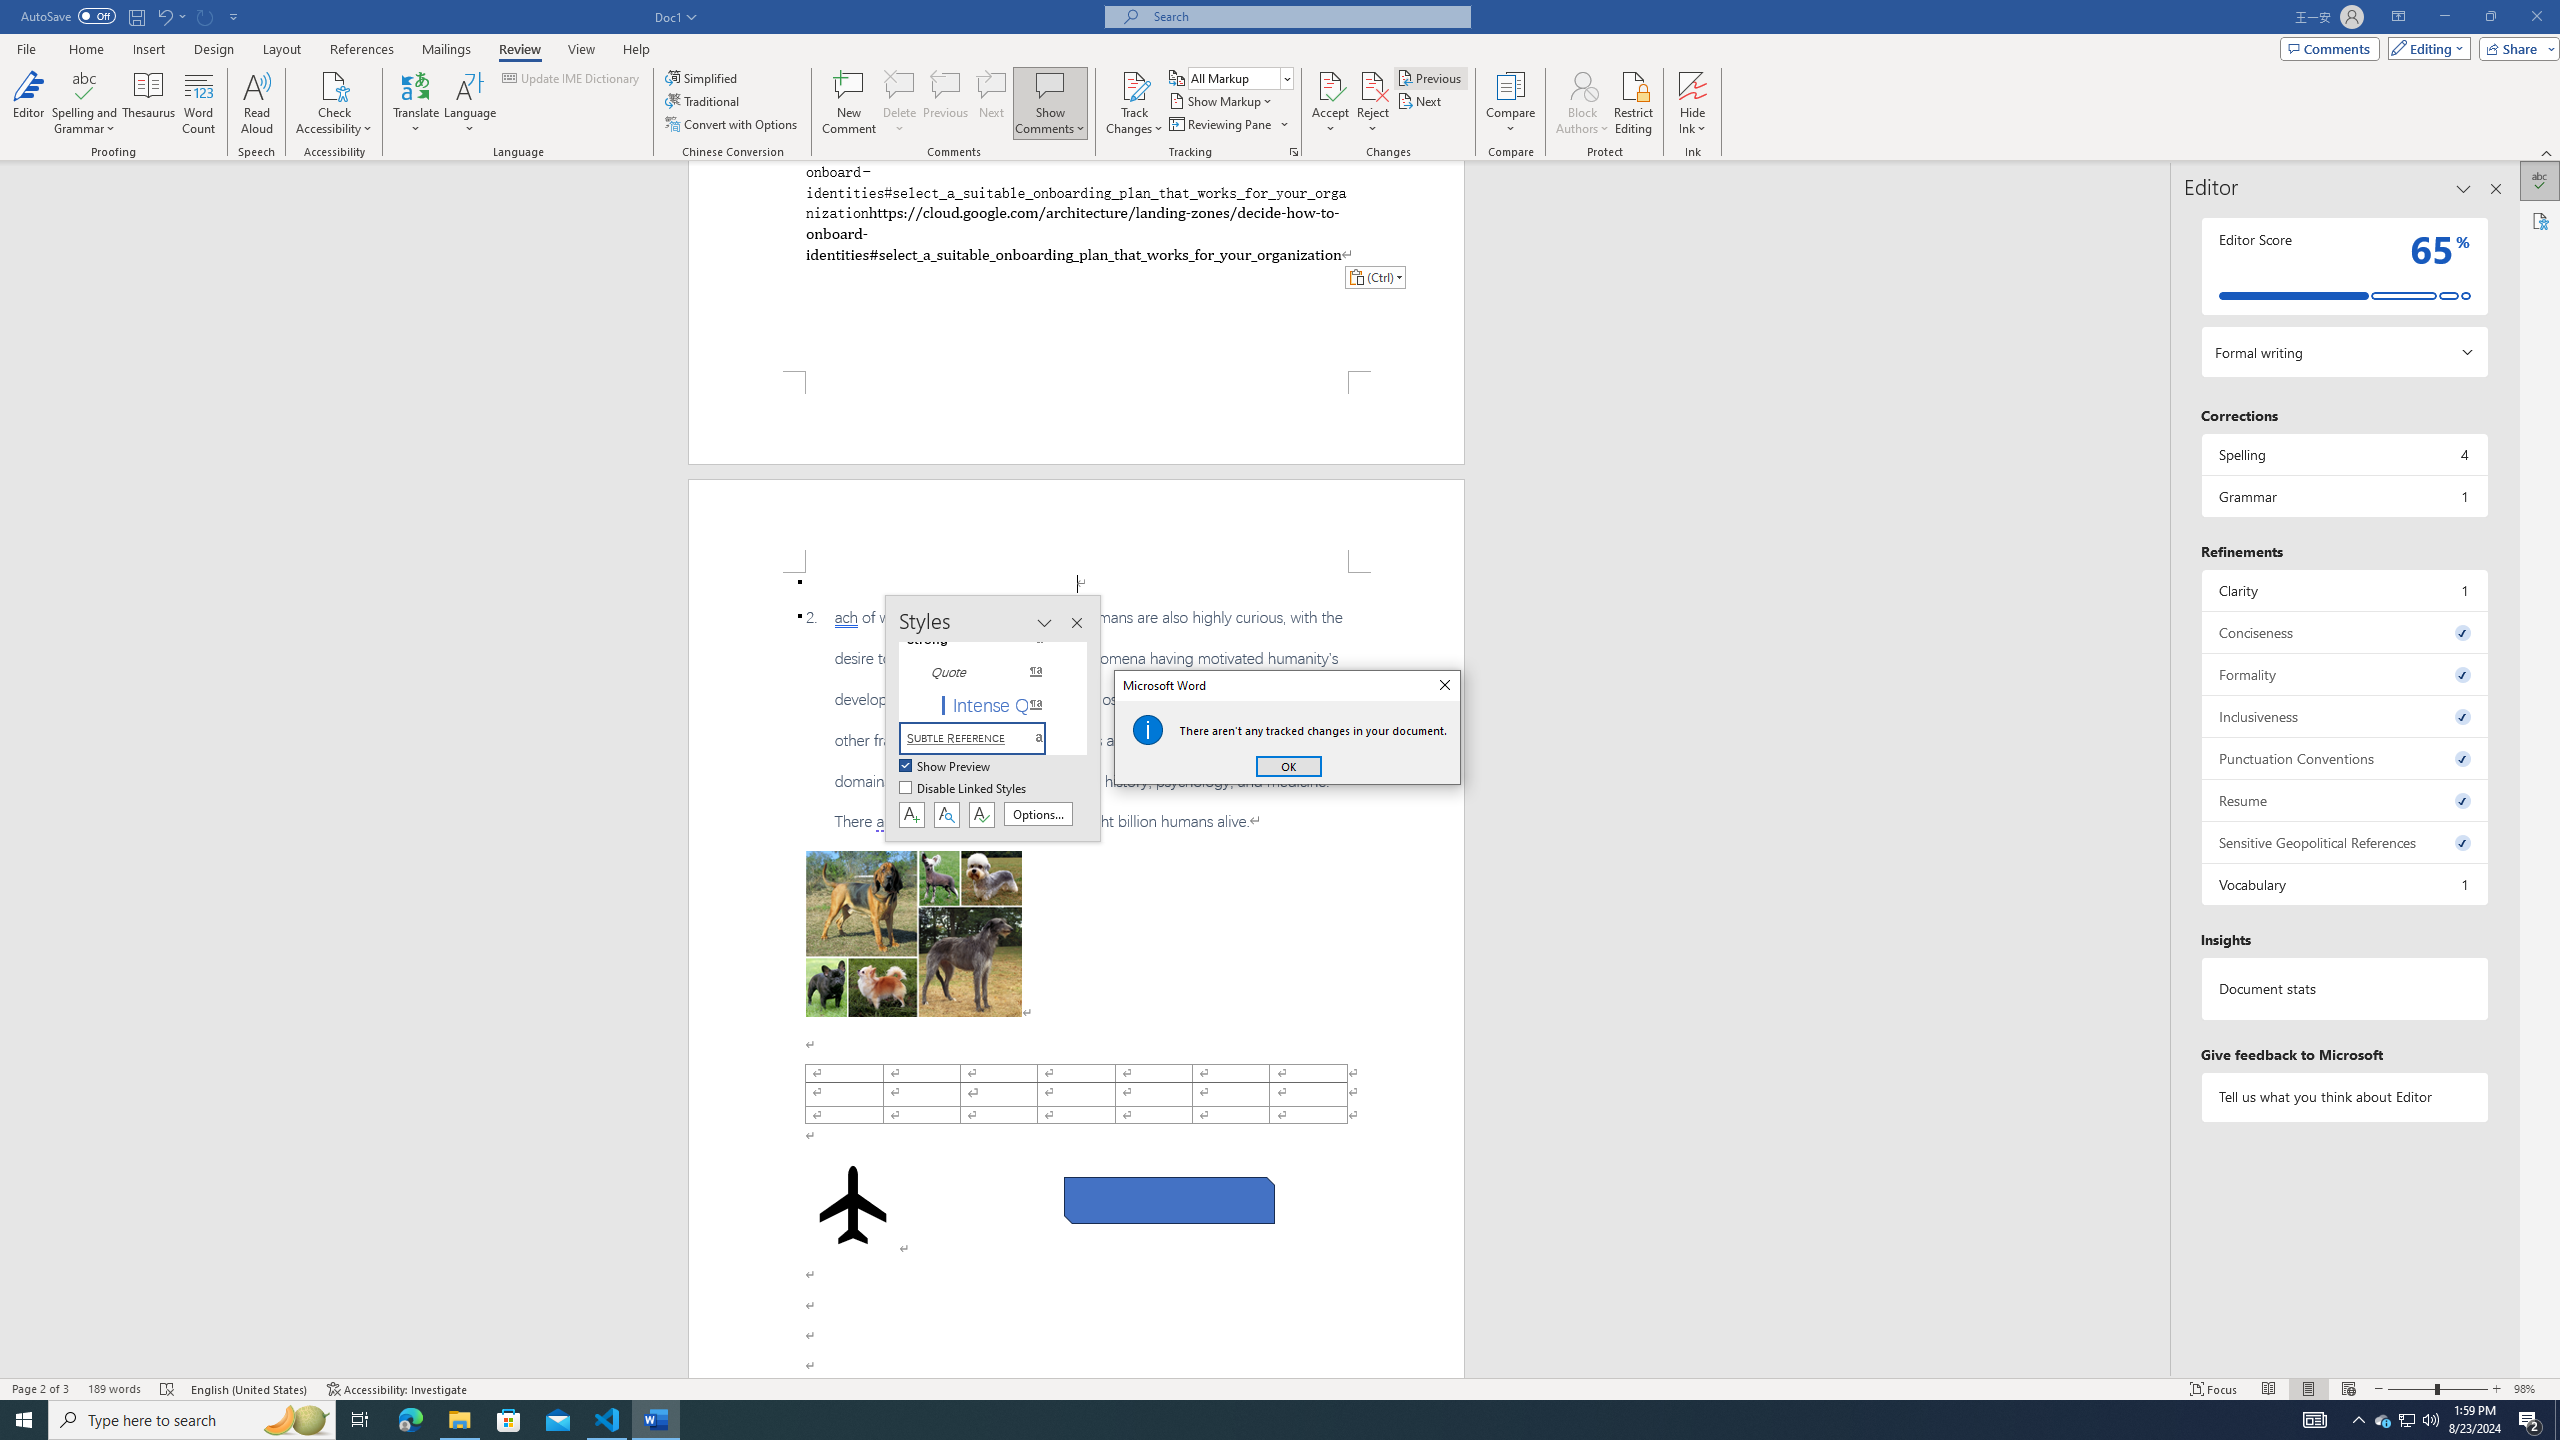 The height and width of the screenshot is (1440, 2560). What do you see at coordinates (410, 1420) in the screenshot?
I see `Microsoft Edge` at bounding box center [410, 1420].